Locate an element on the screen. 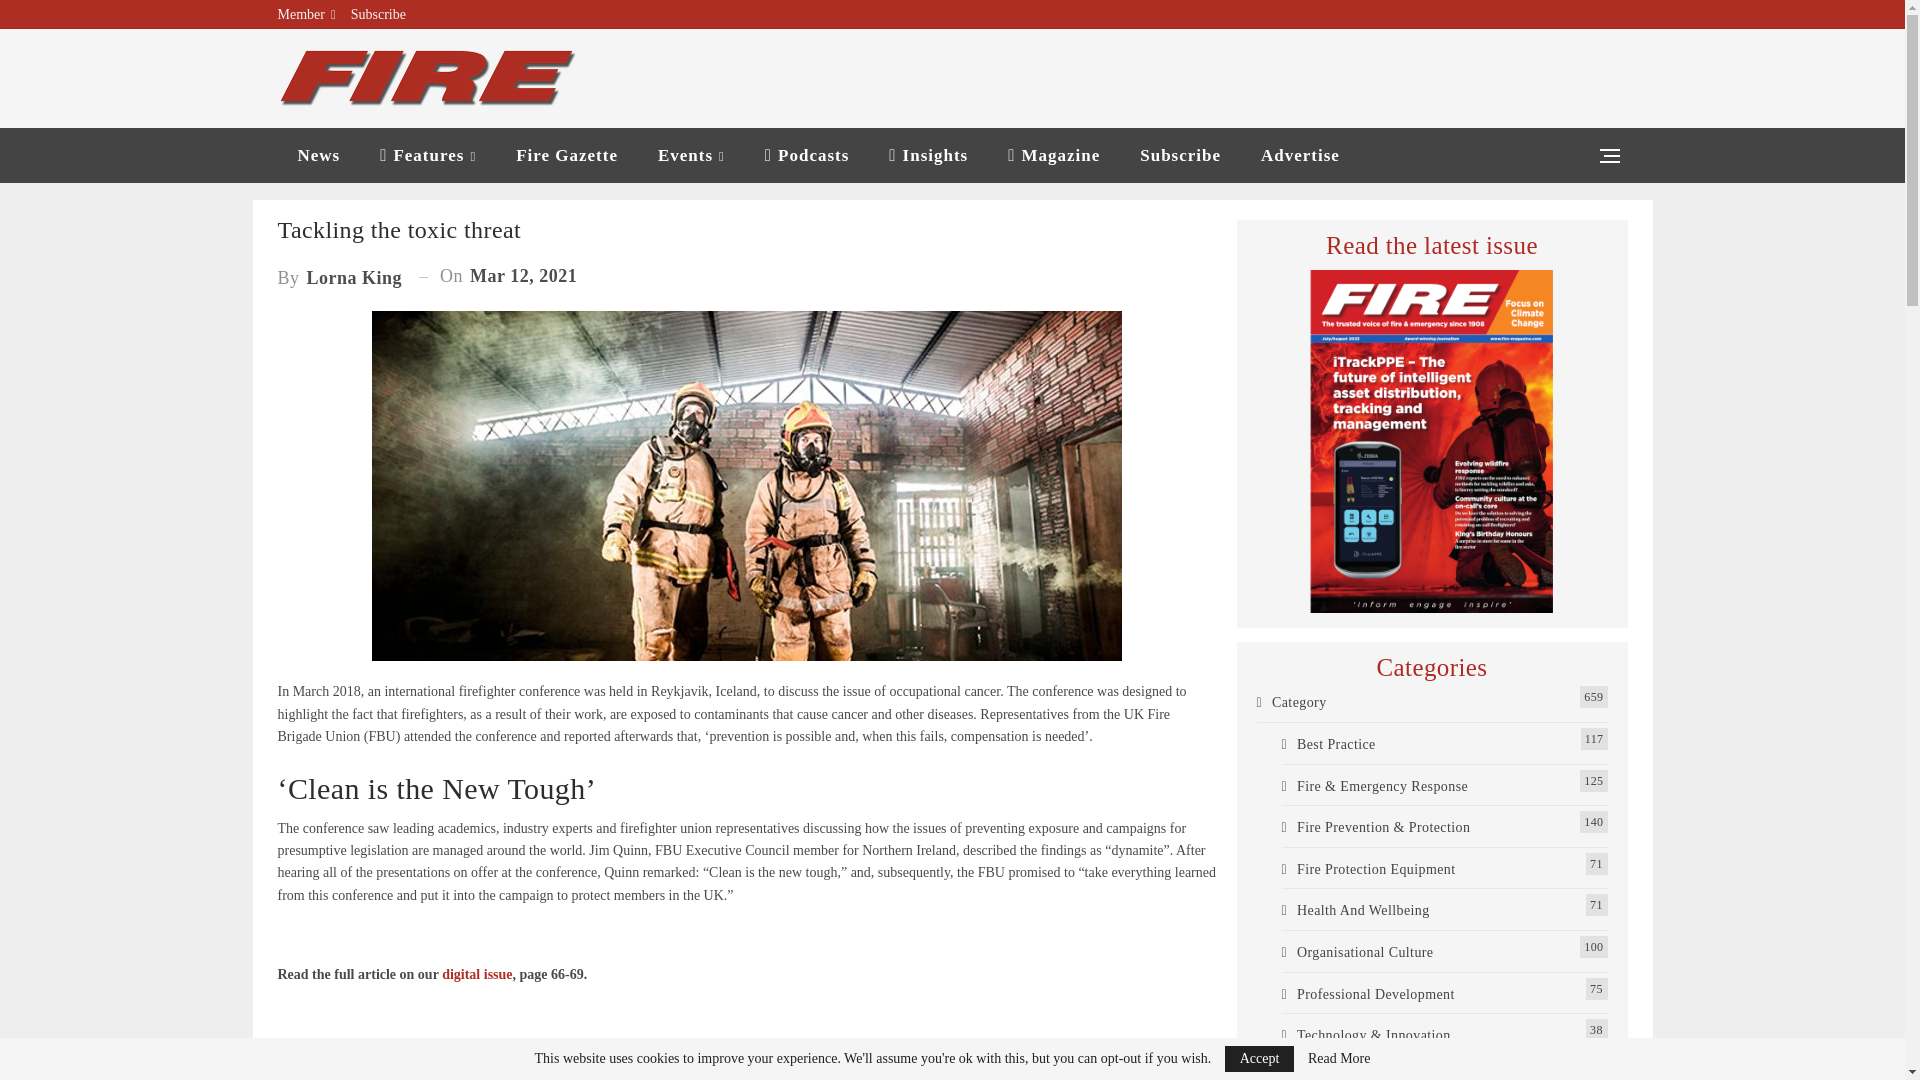 This screenshot has width=1920, height=1080. Member is located at coordinates (307, 14).